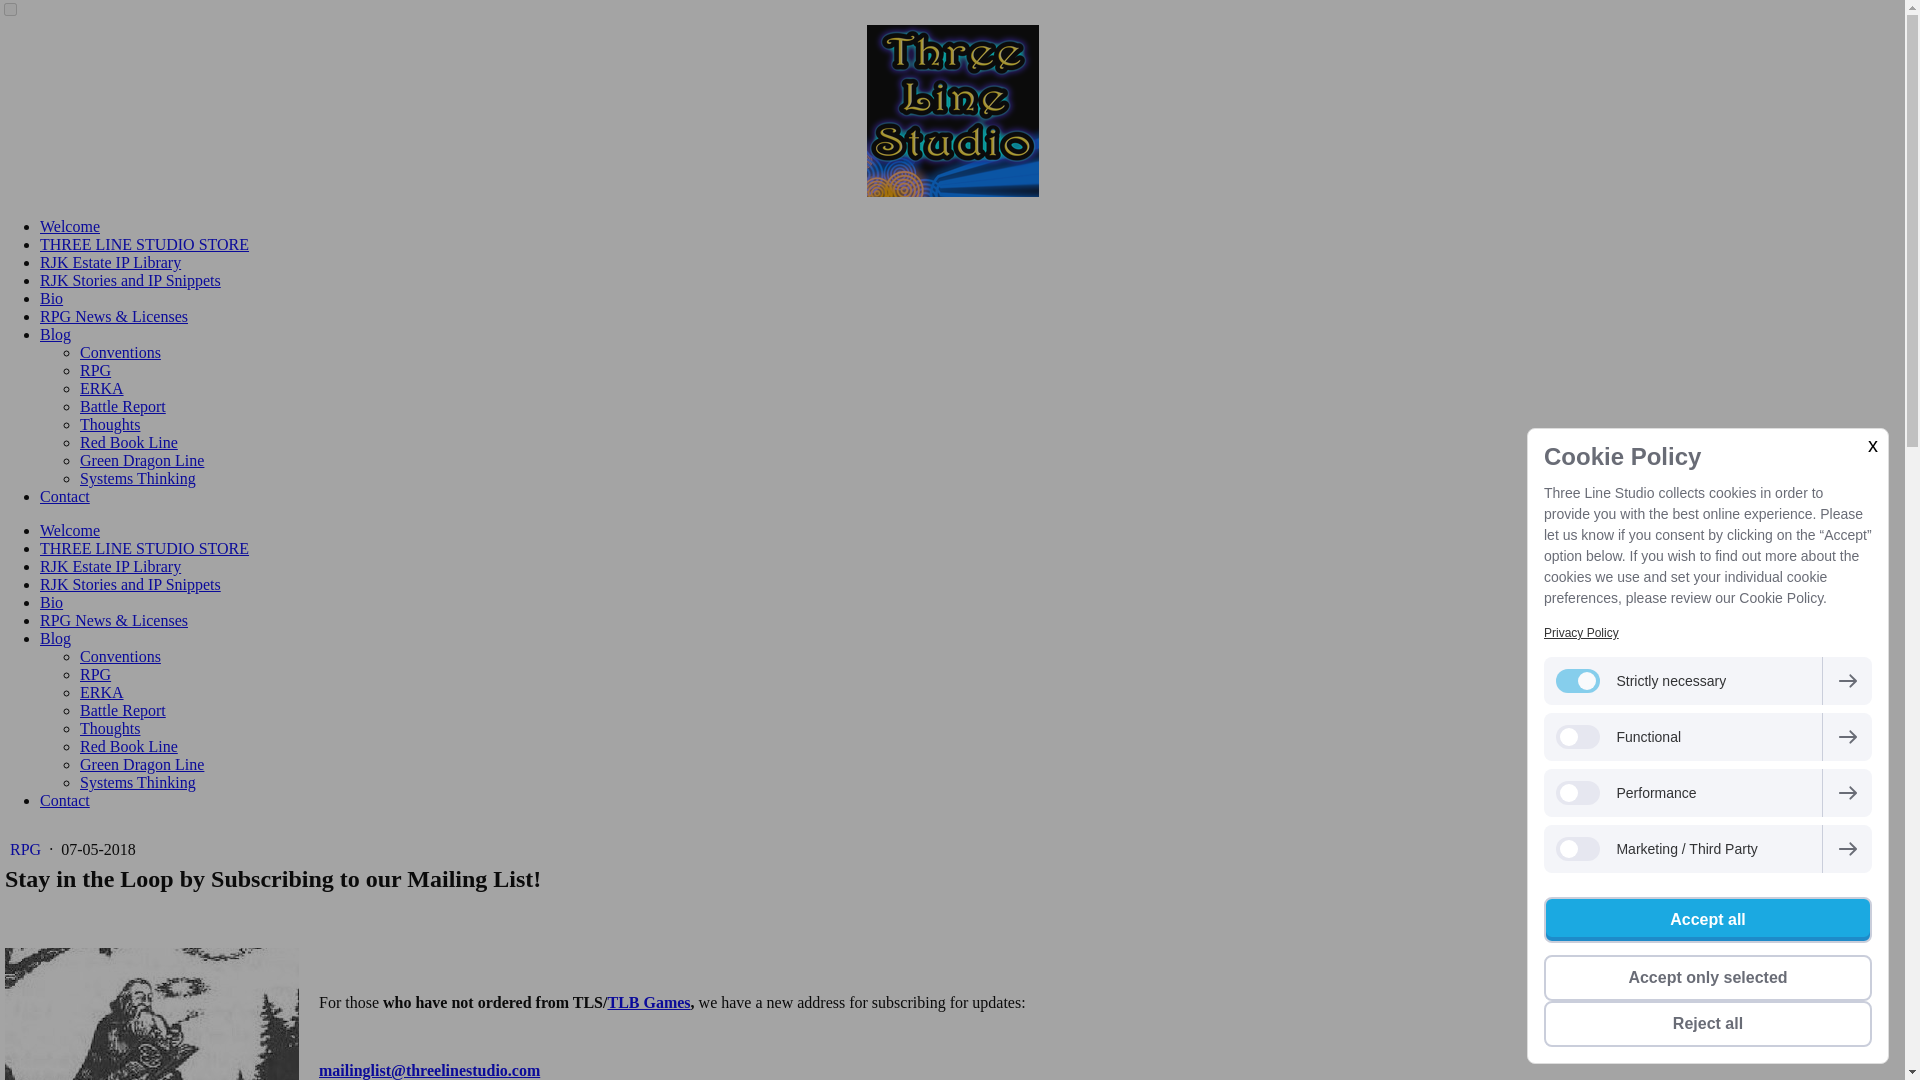  Describe the element at coordinates (110, 262) in the screenshot. I see `RJK Estate IP Library` at that location.